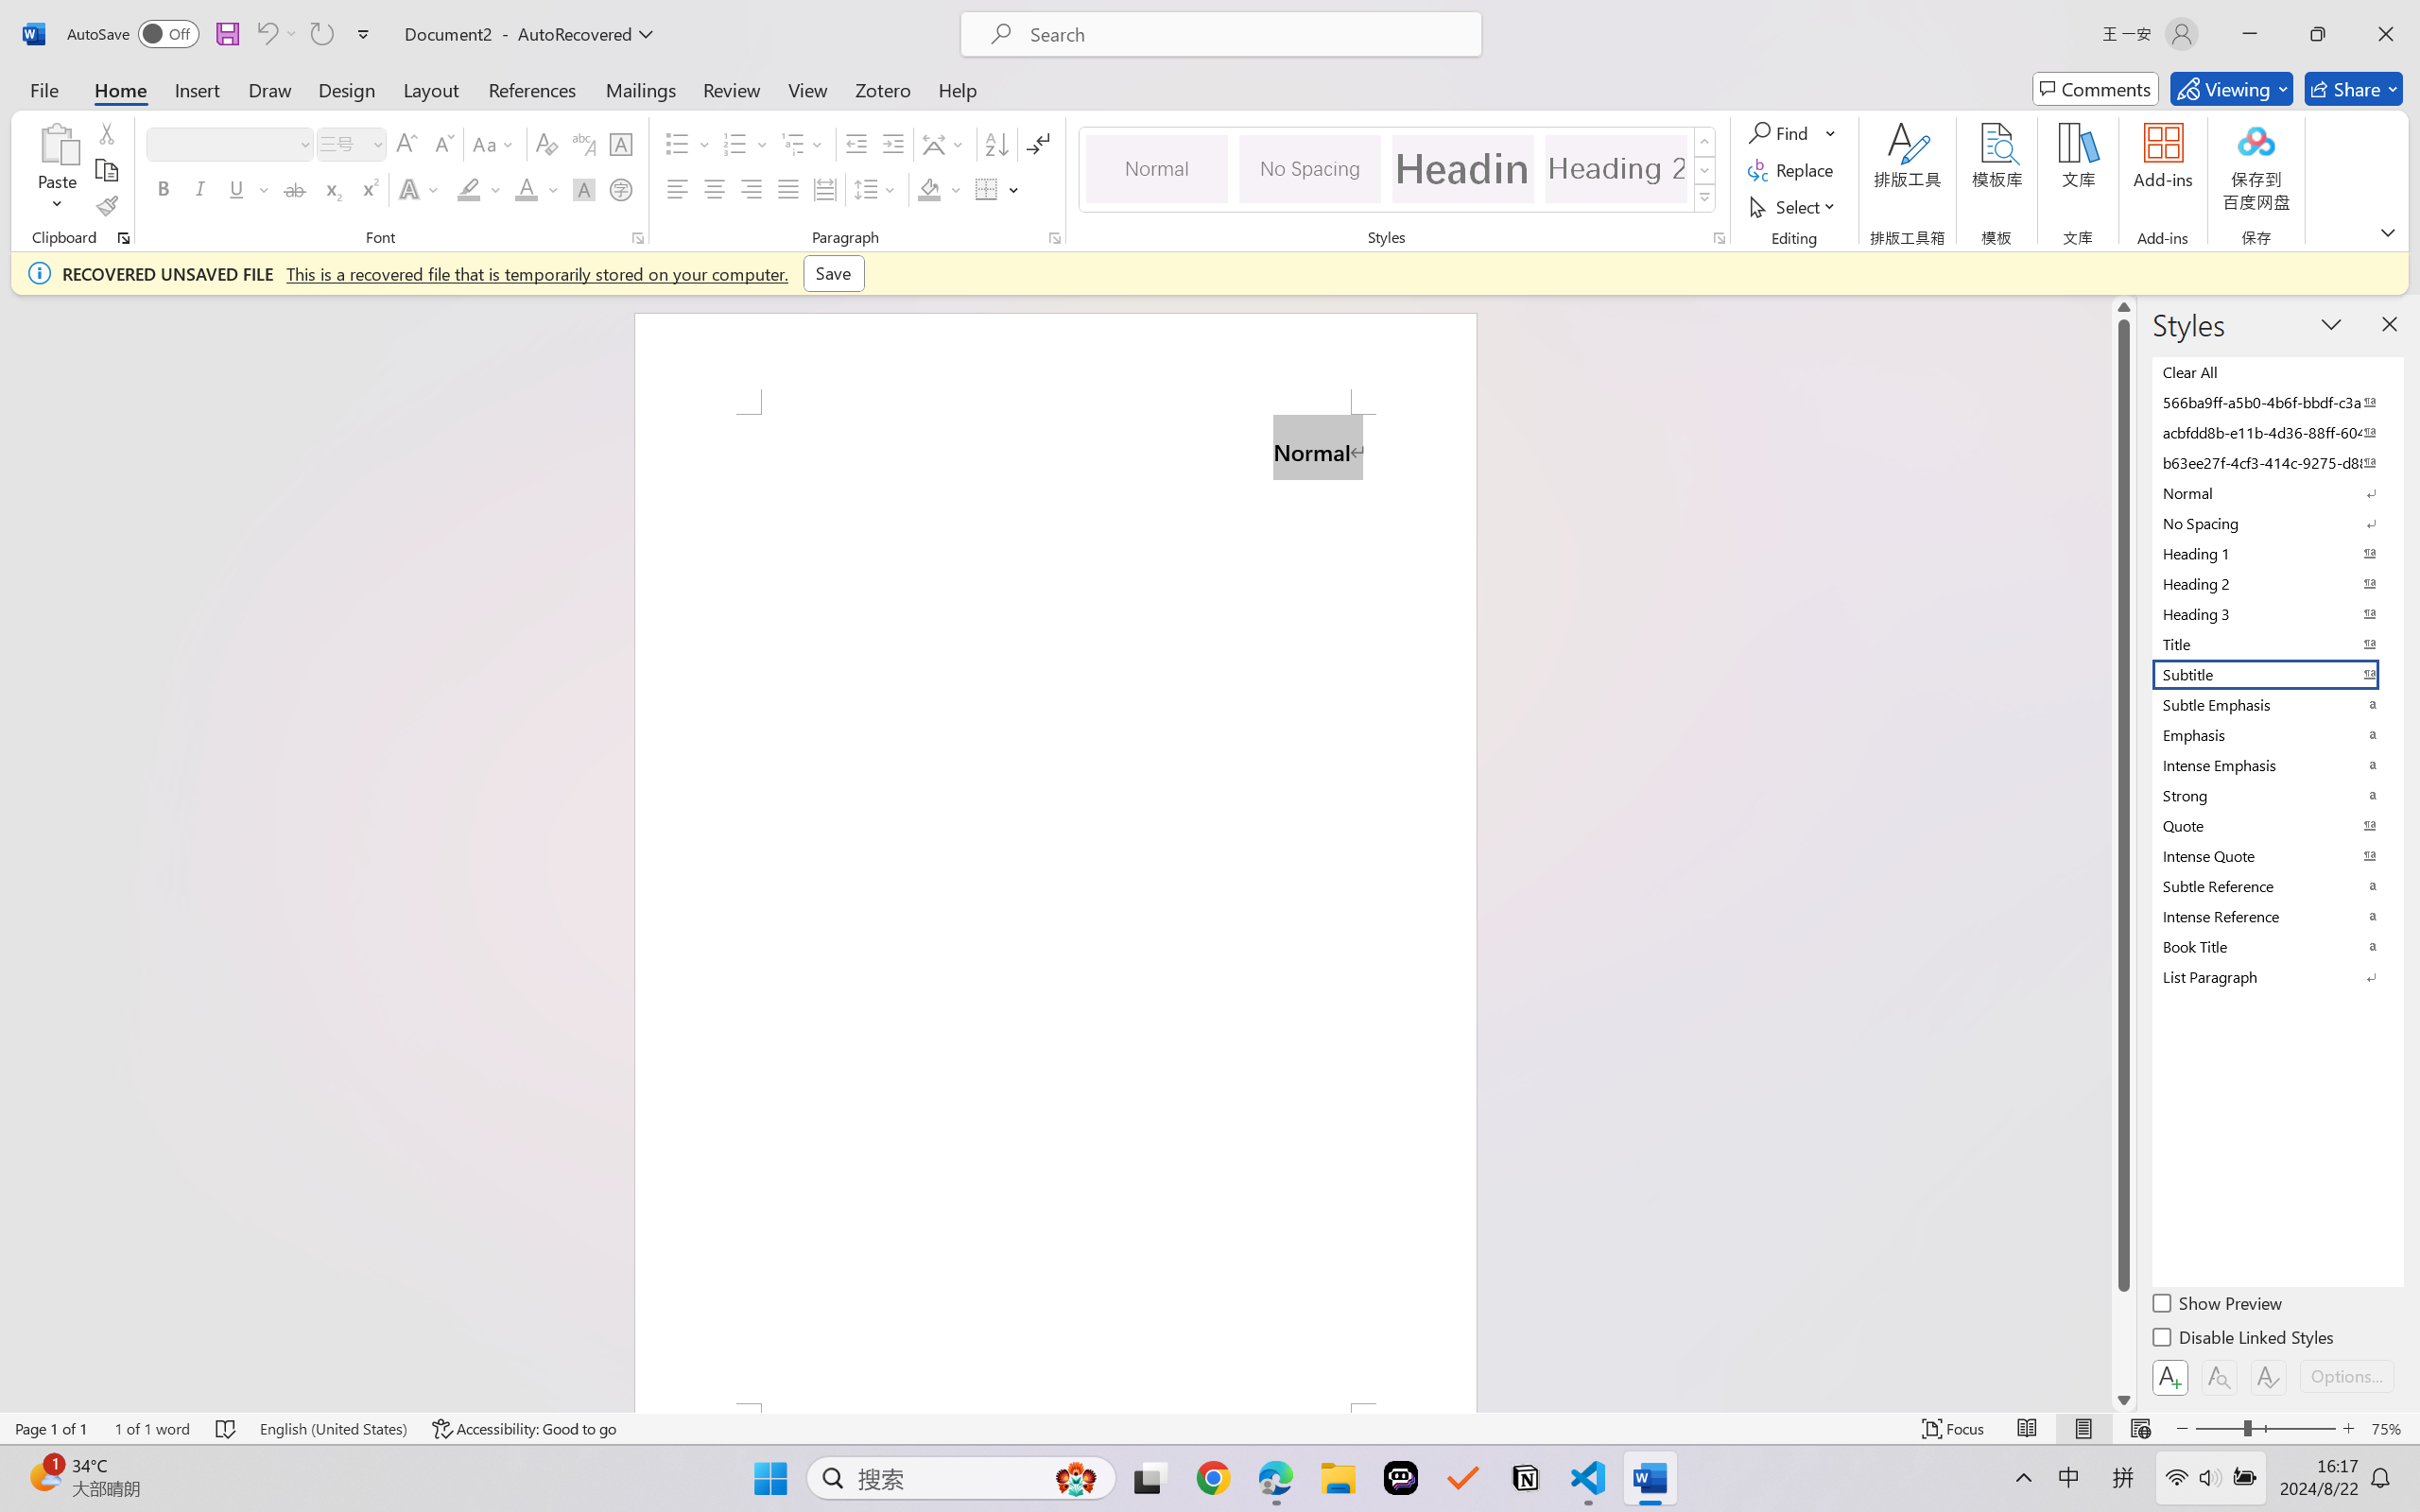  Describe the element at coordinates (106, 206) in the screenshot. I see `Format Painter` at that location.